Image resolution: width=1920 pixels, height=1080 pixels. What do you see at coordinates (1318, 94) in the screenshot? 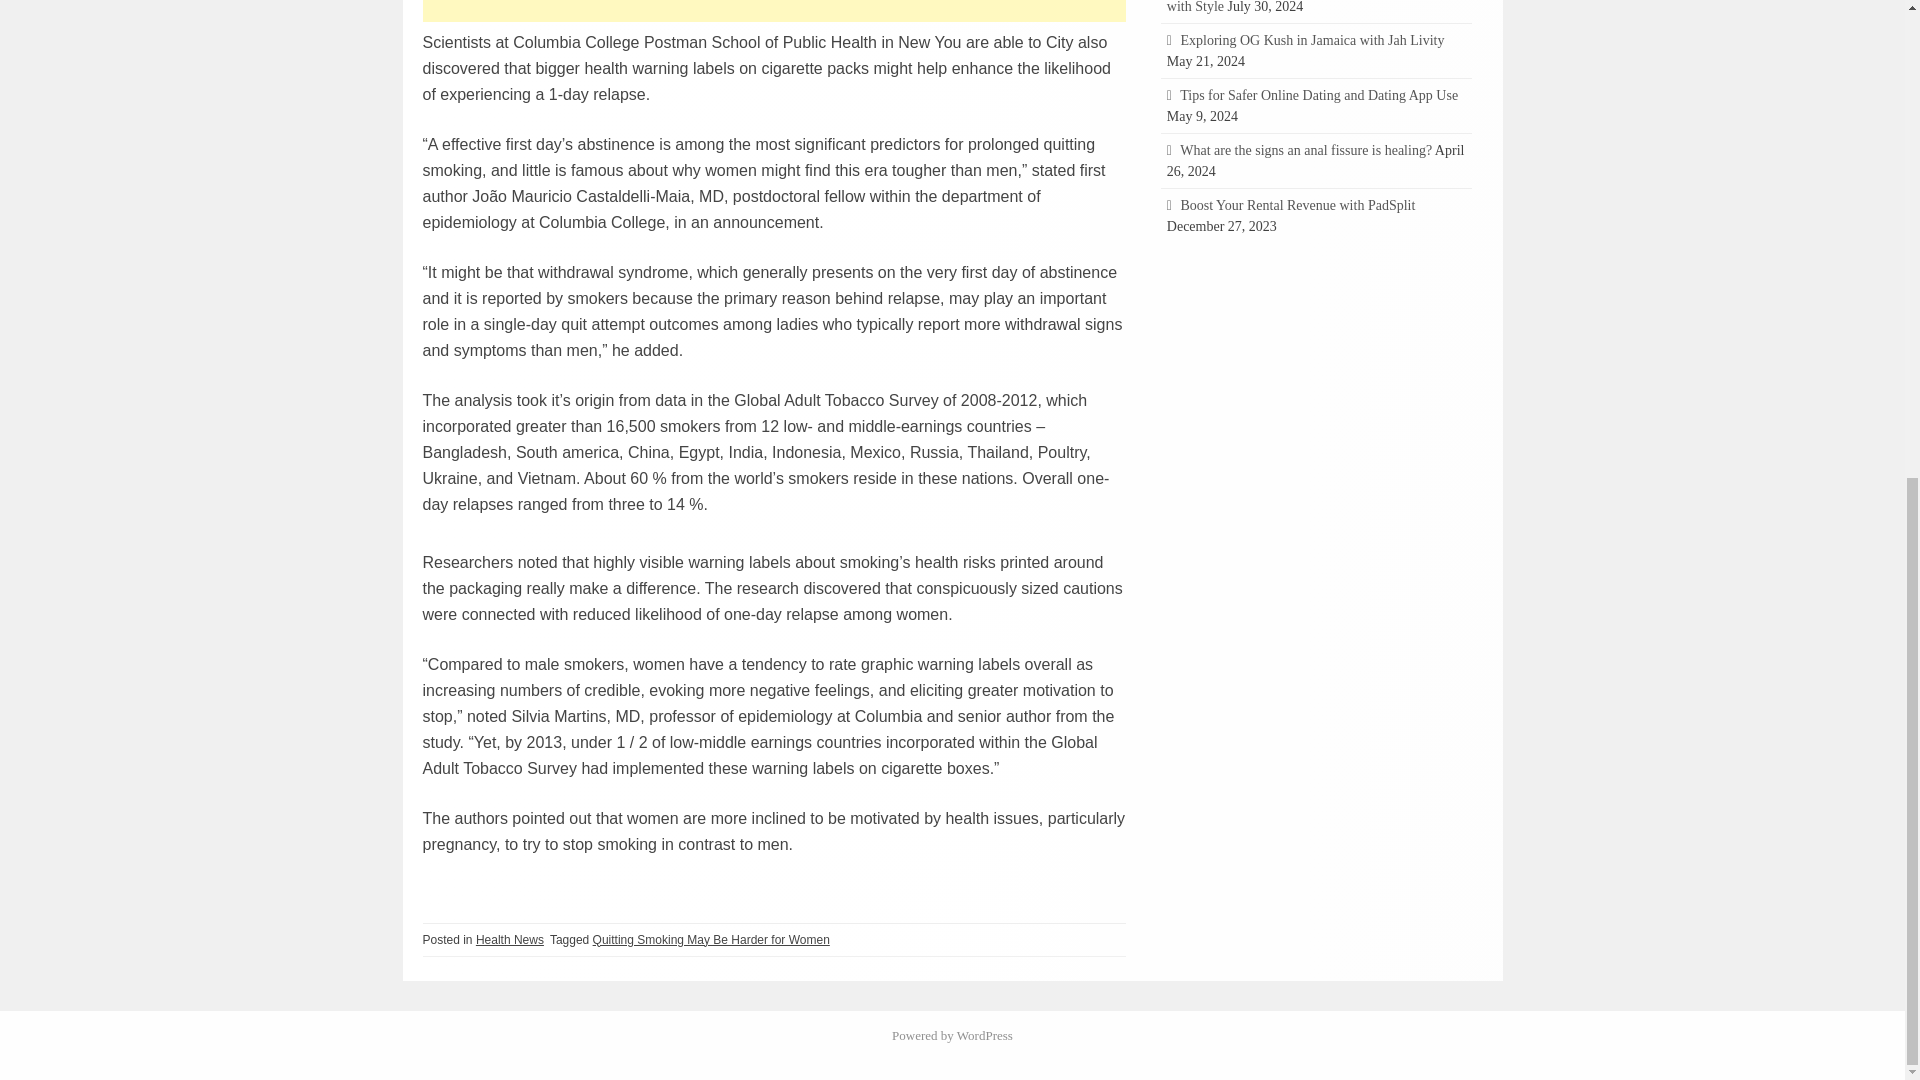
I see `Tips for Safer Online Dating and Dating App Use` at bounding box center [1318, 94].